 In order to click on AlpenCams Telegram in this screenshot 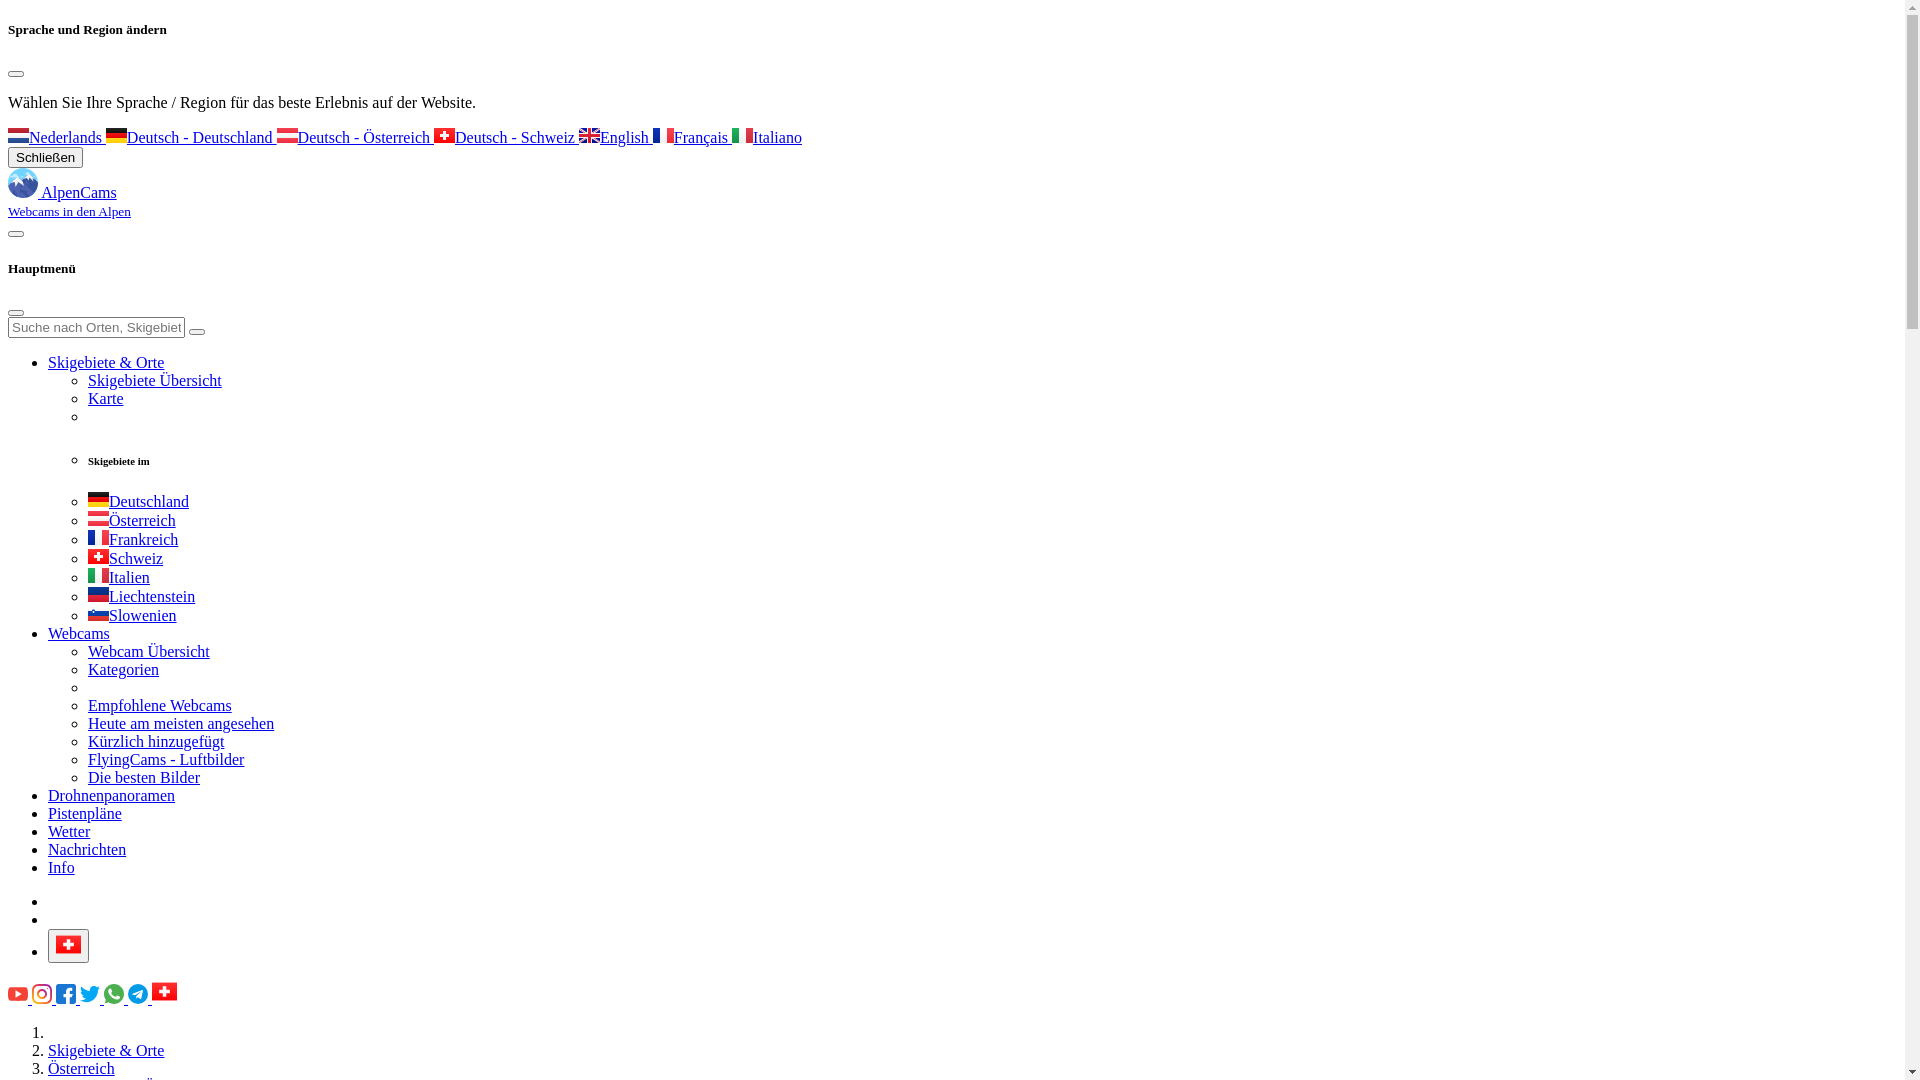, I will do `click(140, 998)`.